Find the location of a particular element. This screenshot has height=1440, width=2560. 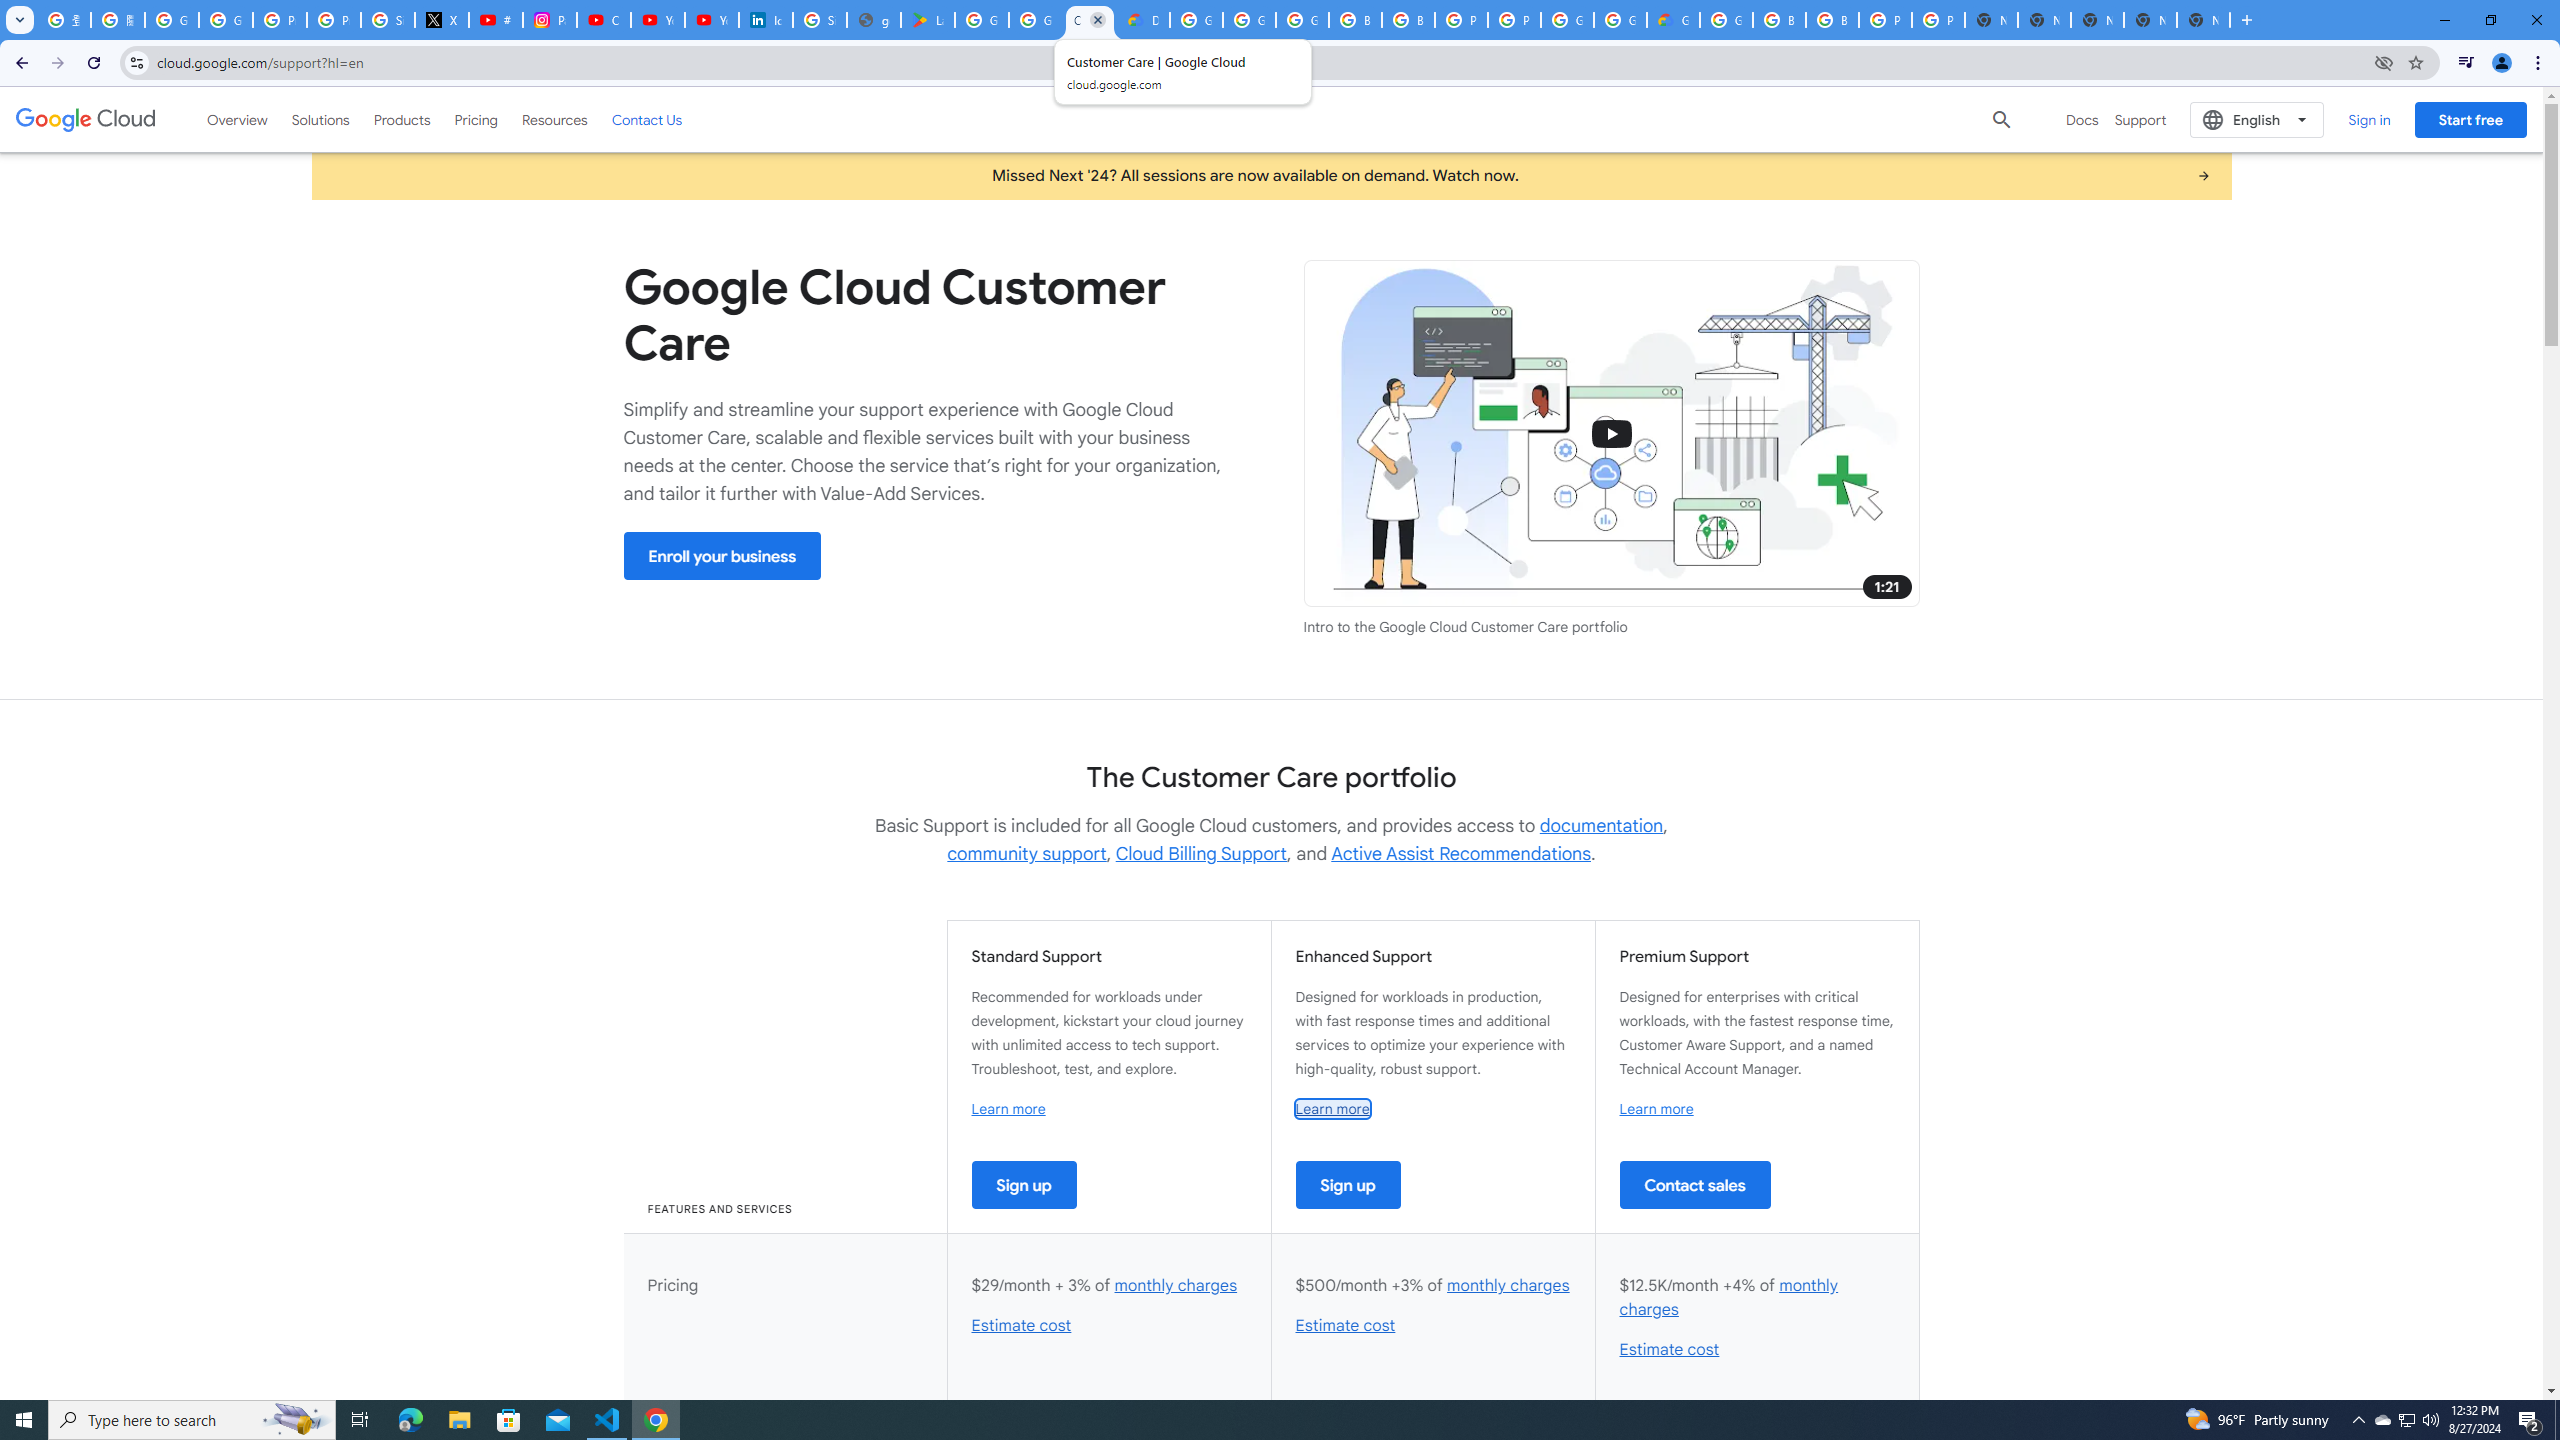

community support is located at coordinates (1026, 854).